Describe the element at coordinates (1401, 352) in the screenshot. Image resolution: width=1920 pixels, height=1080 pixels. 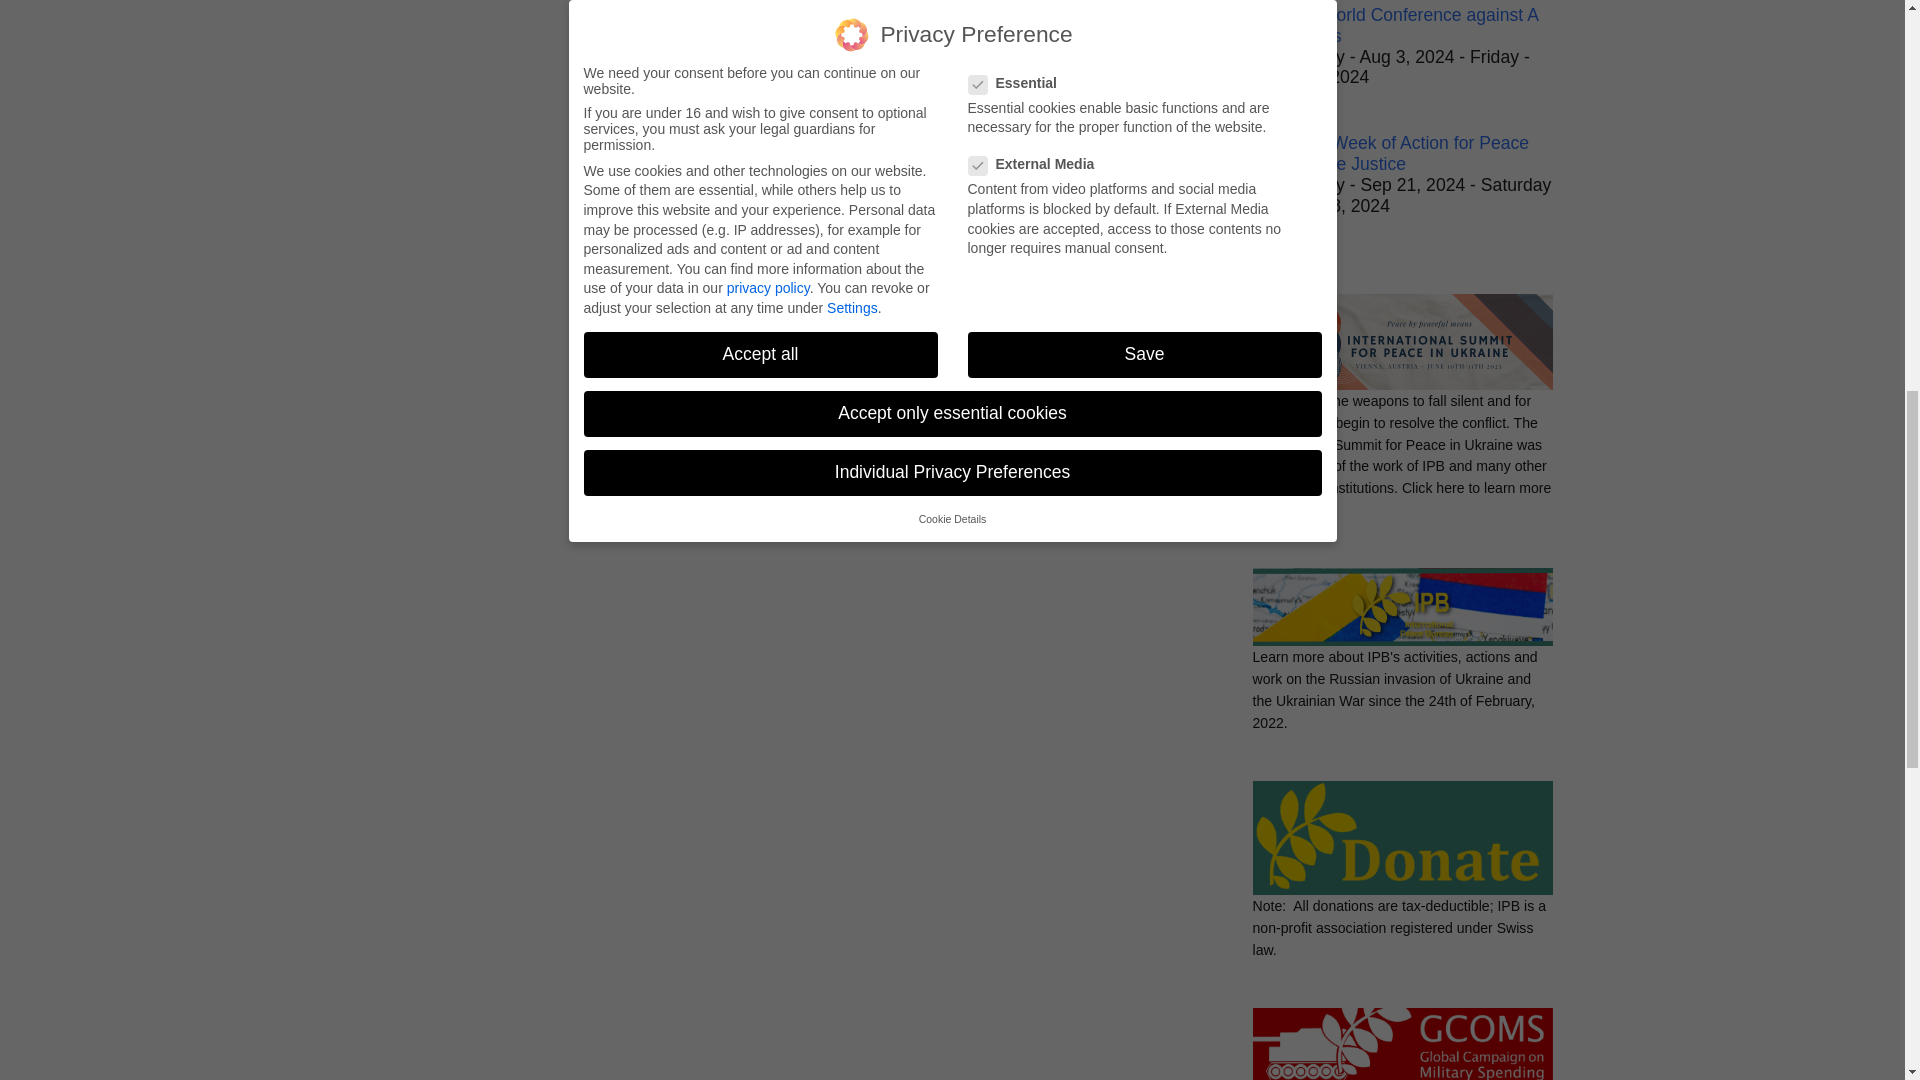
I see `UkrainianWar` at that location.